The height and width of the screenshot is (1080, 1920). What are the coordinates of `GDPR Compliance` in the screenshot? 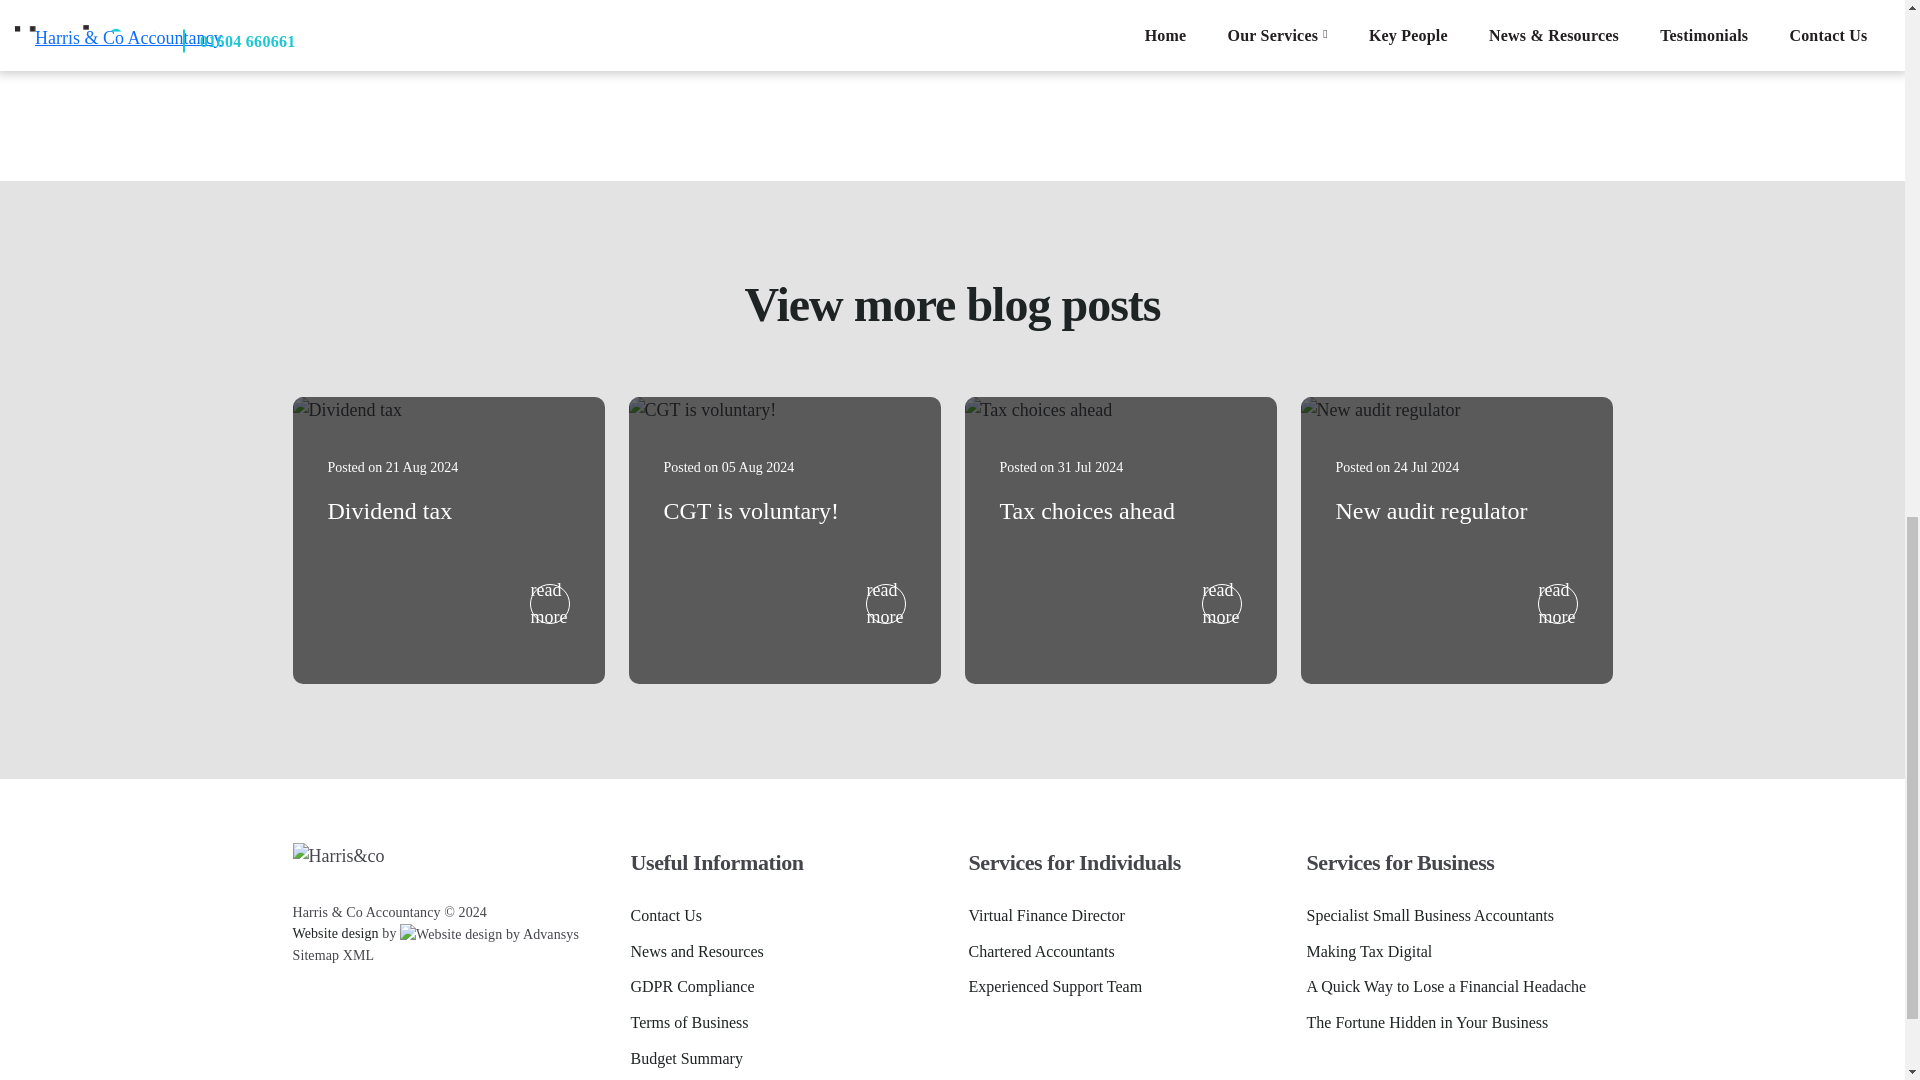 It's located at (692, 987).